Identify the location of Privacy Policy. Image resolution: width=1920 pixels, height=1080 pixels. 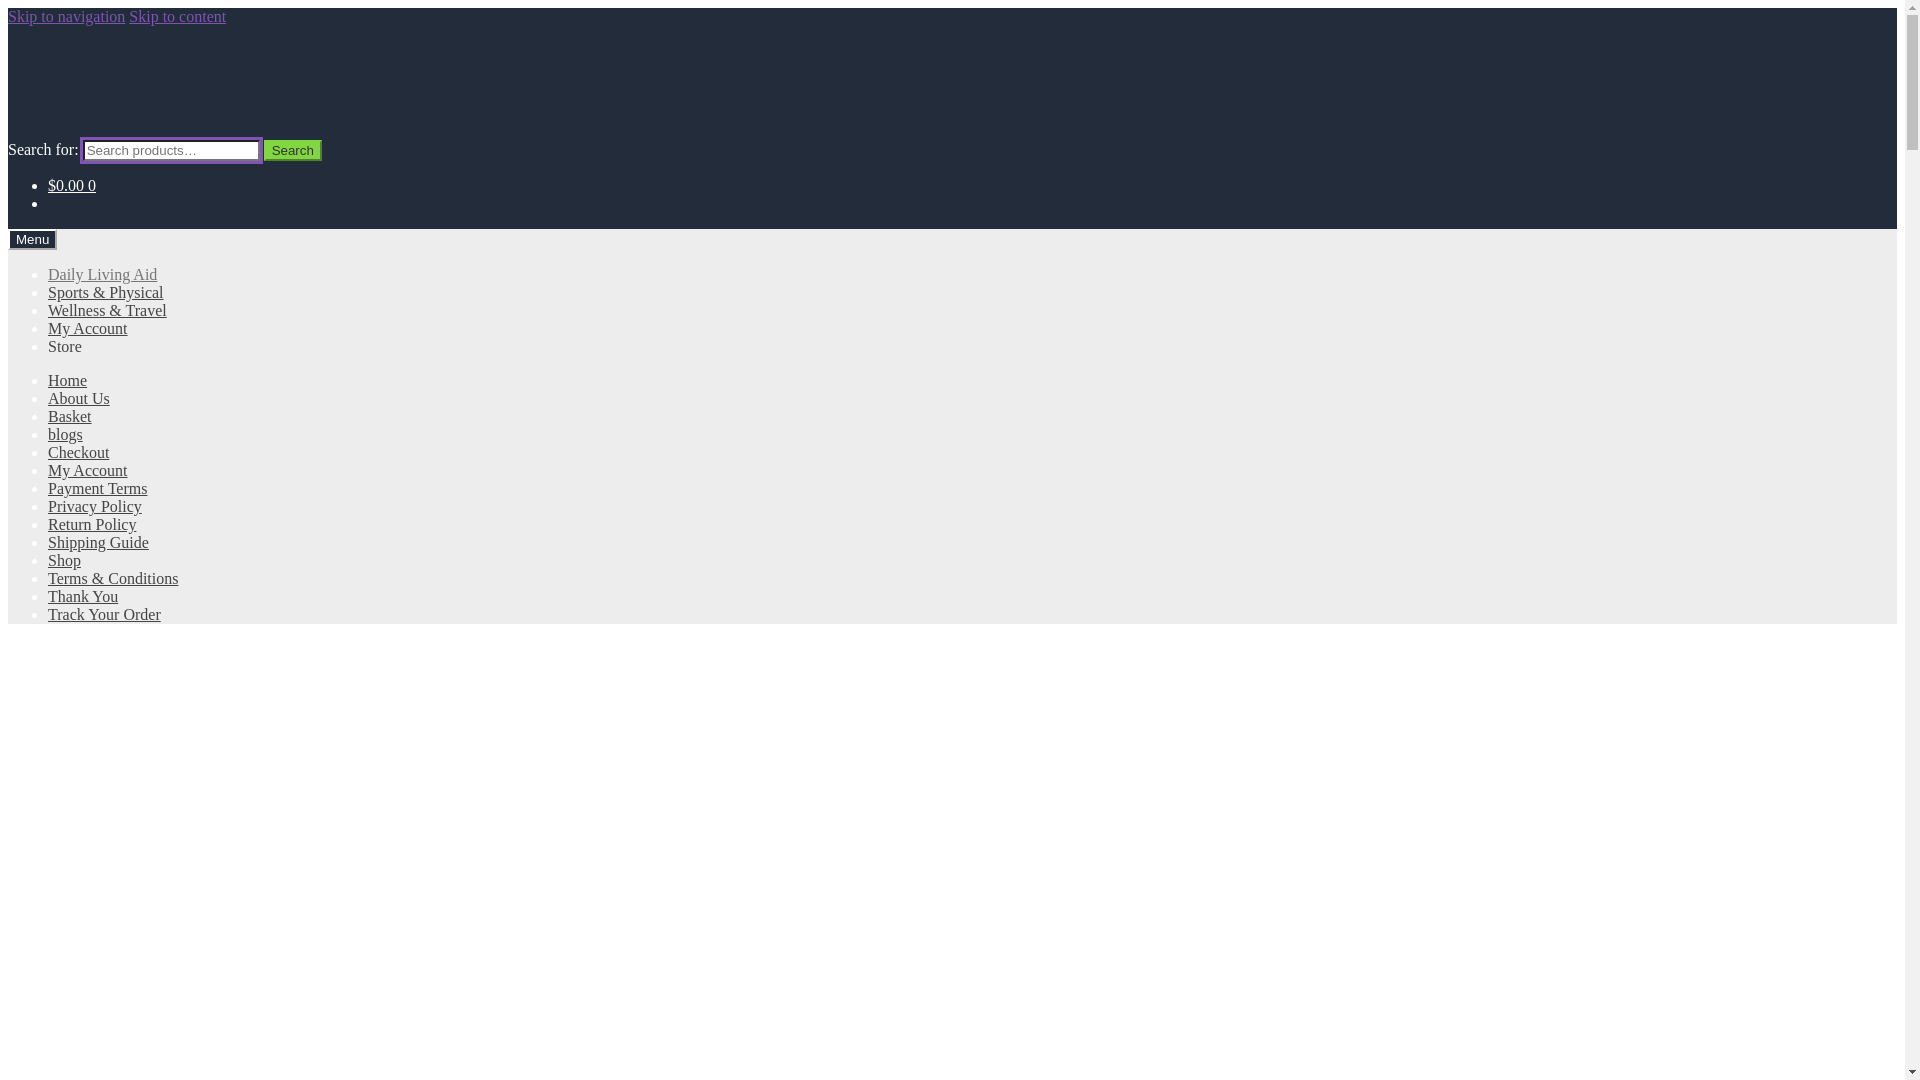
(95, 506).